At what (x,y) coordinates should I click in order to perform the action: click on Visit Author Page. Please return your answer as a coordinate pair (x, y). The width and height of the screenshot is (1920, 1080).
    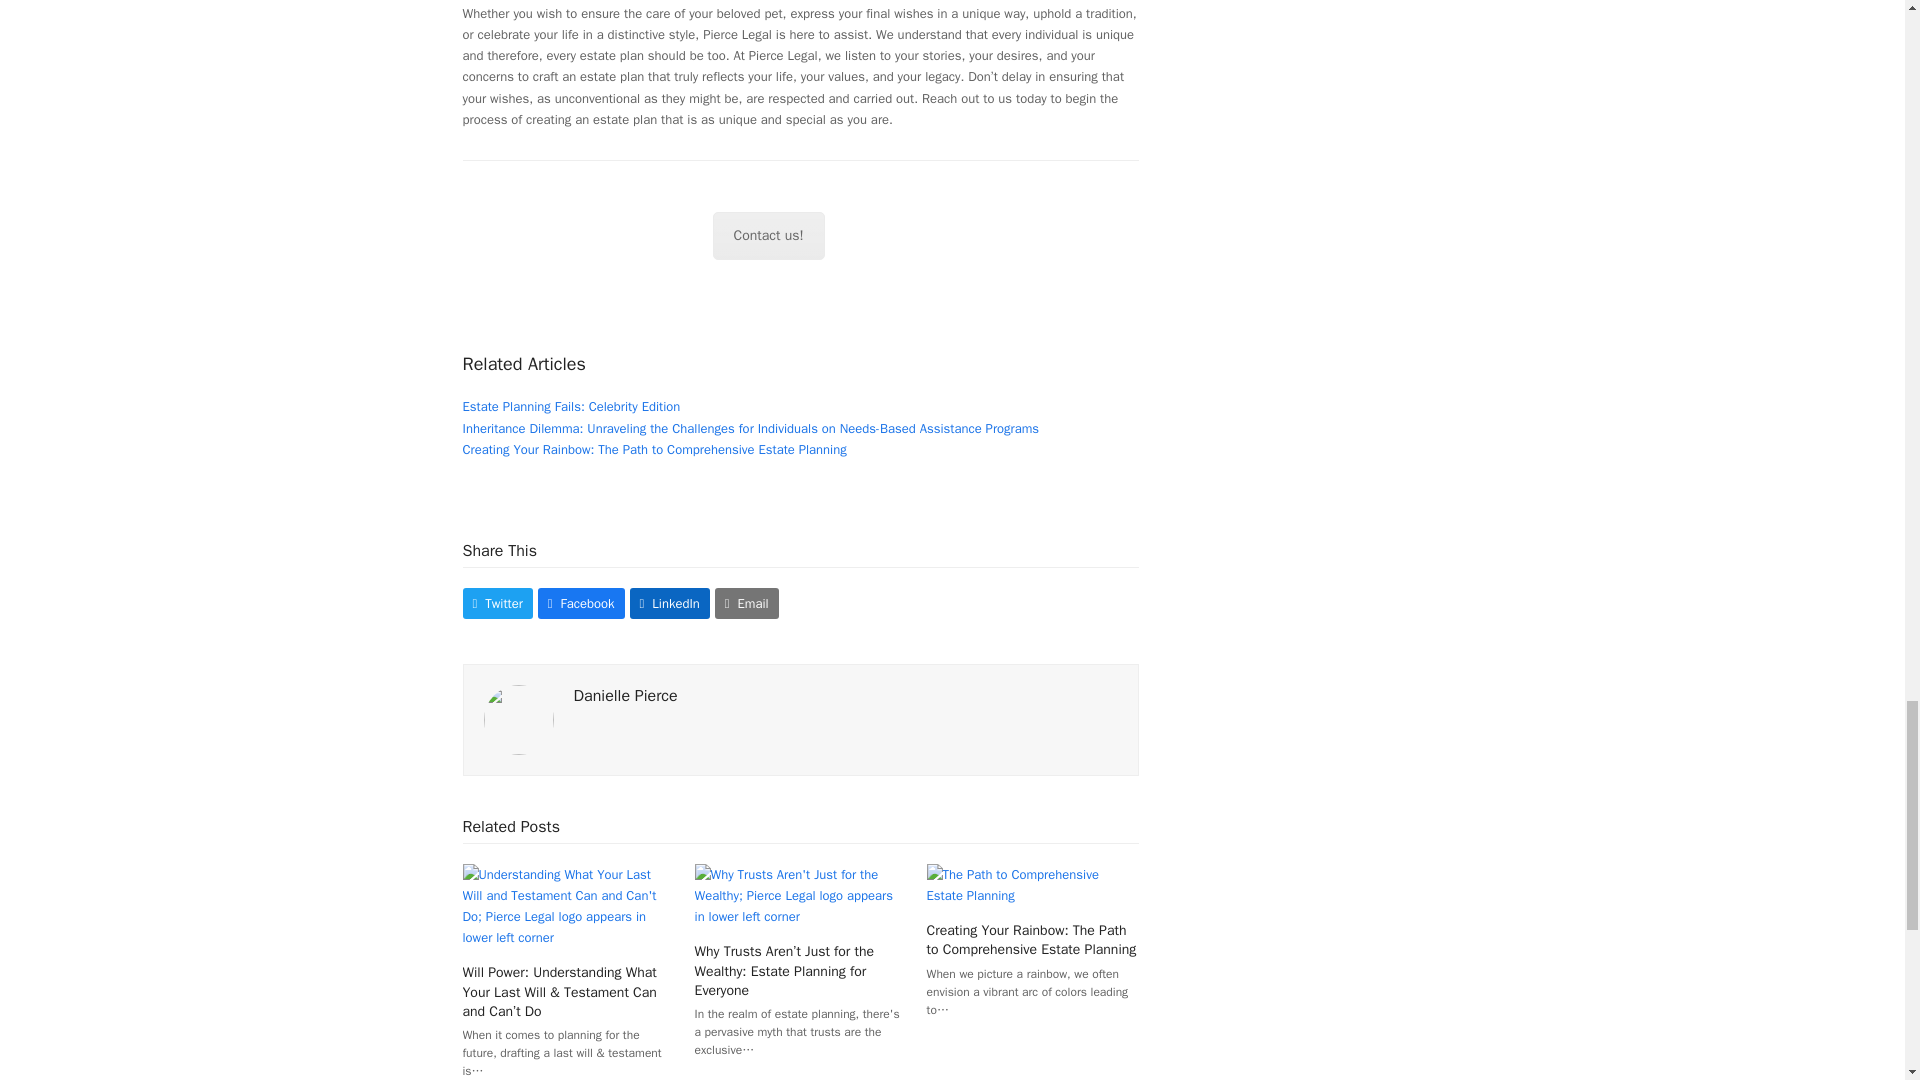
    Looking at the image, I should click on (626, 696).